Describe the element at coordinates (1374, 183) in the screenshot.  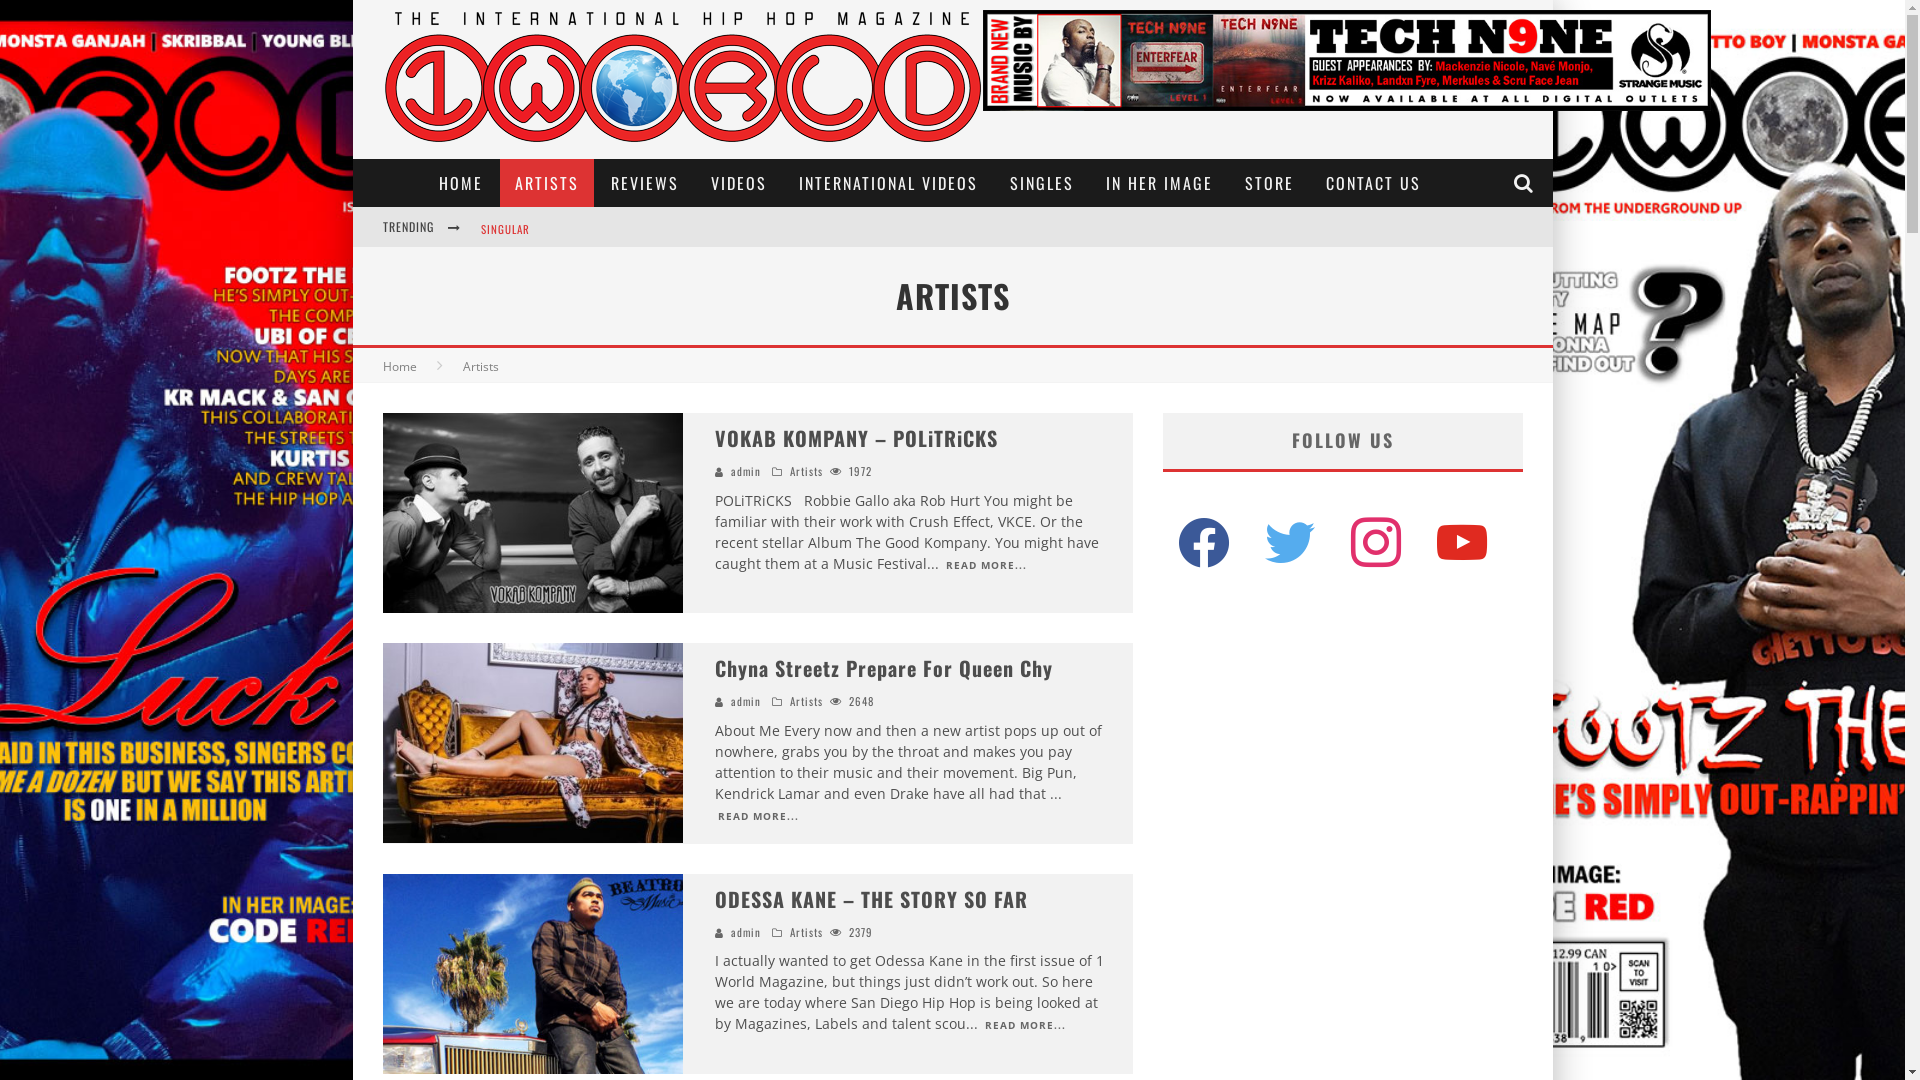
I see `CONTACT US` at that location.